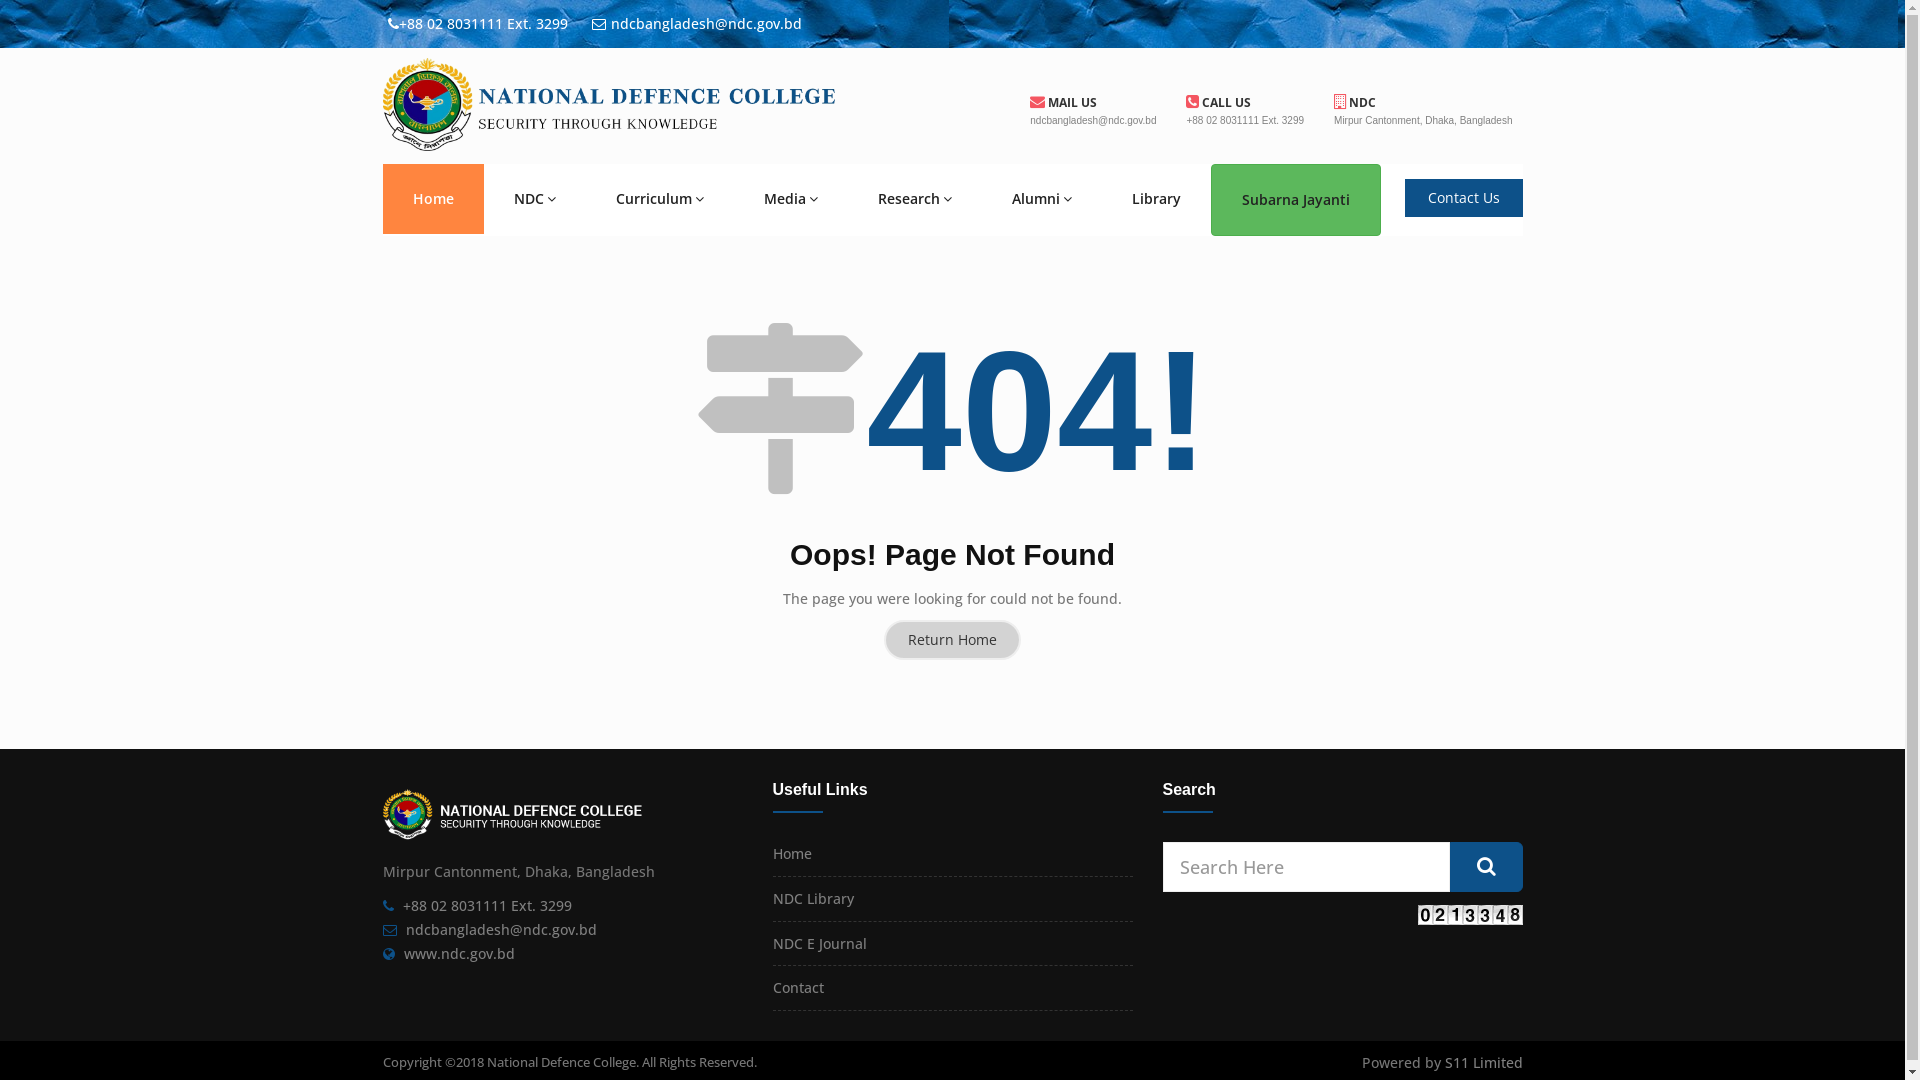 This screenshot has height=1080, width=1920. I want to click on www.ndc.gov.bd, so click(460, 954).